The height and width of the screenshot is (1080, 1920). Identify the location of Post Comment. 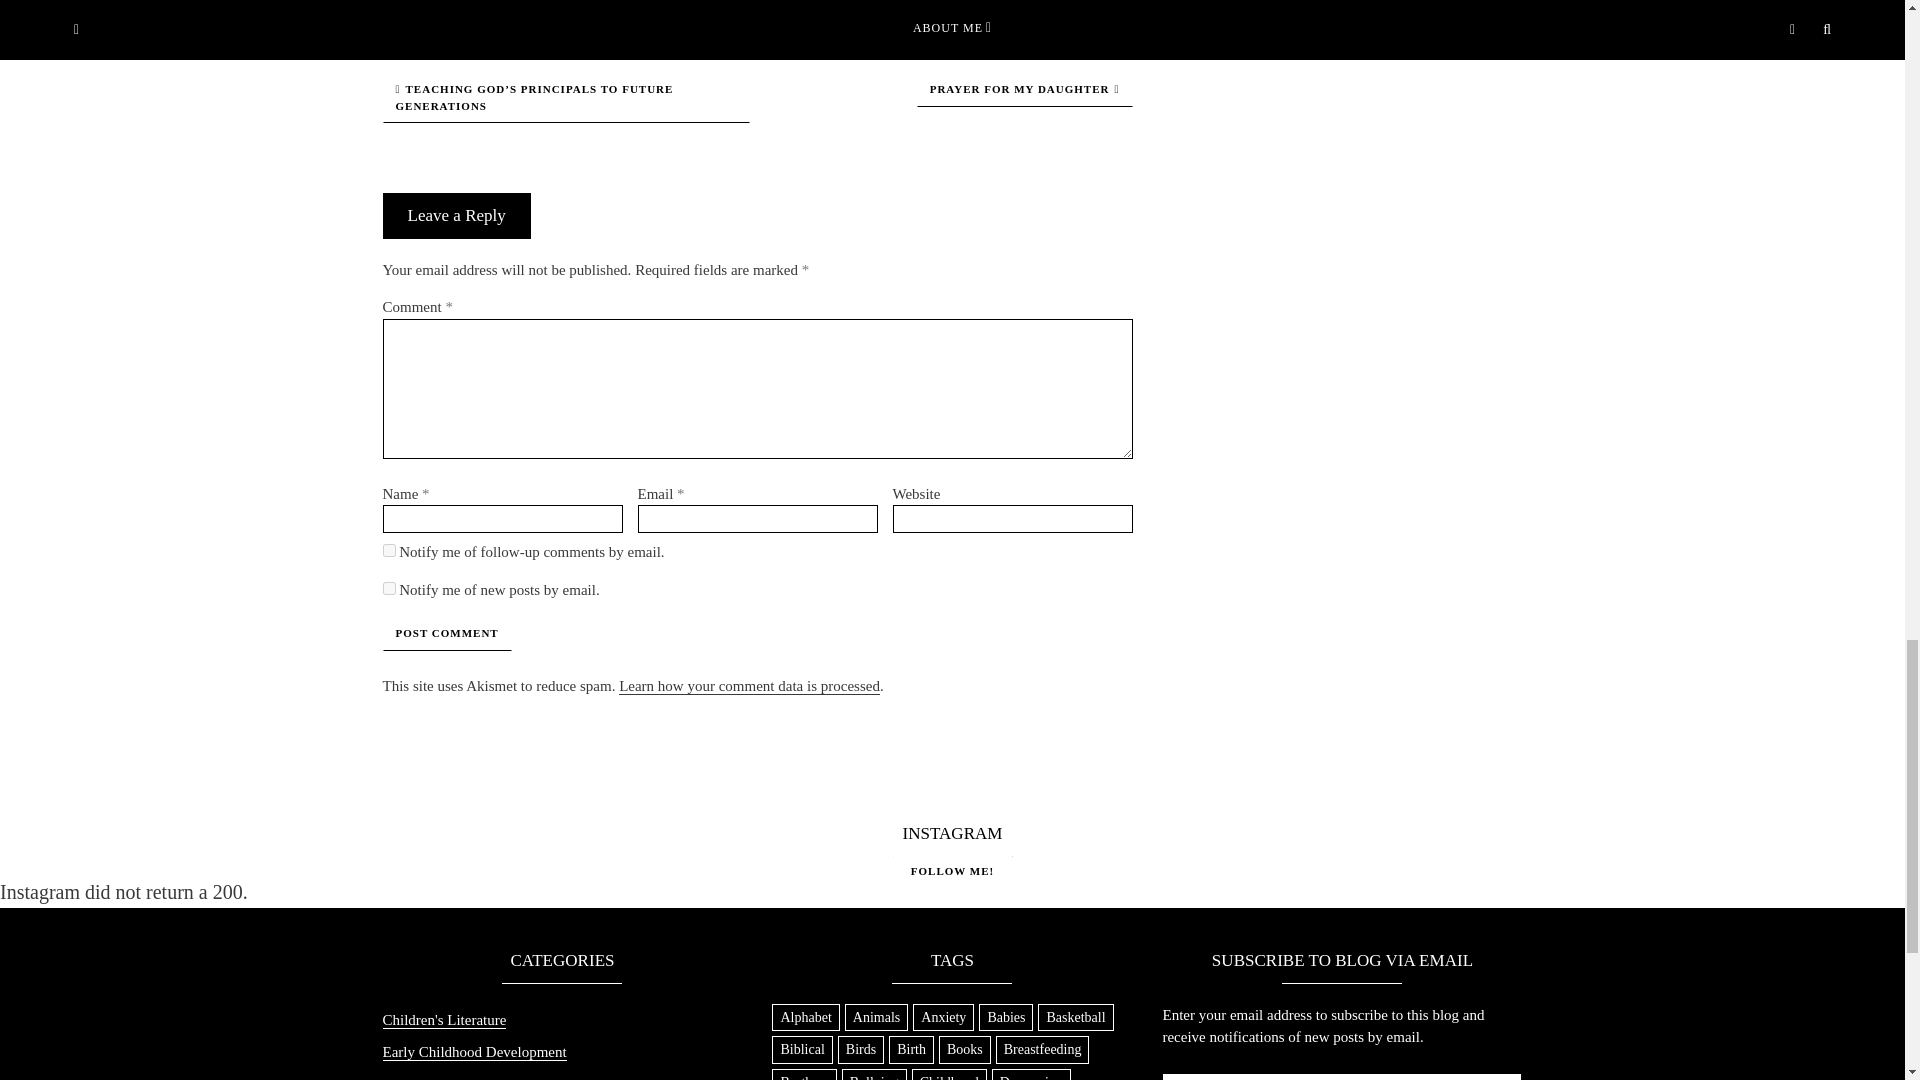
(446, 633).